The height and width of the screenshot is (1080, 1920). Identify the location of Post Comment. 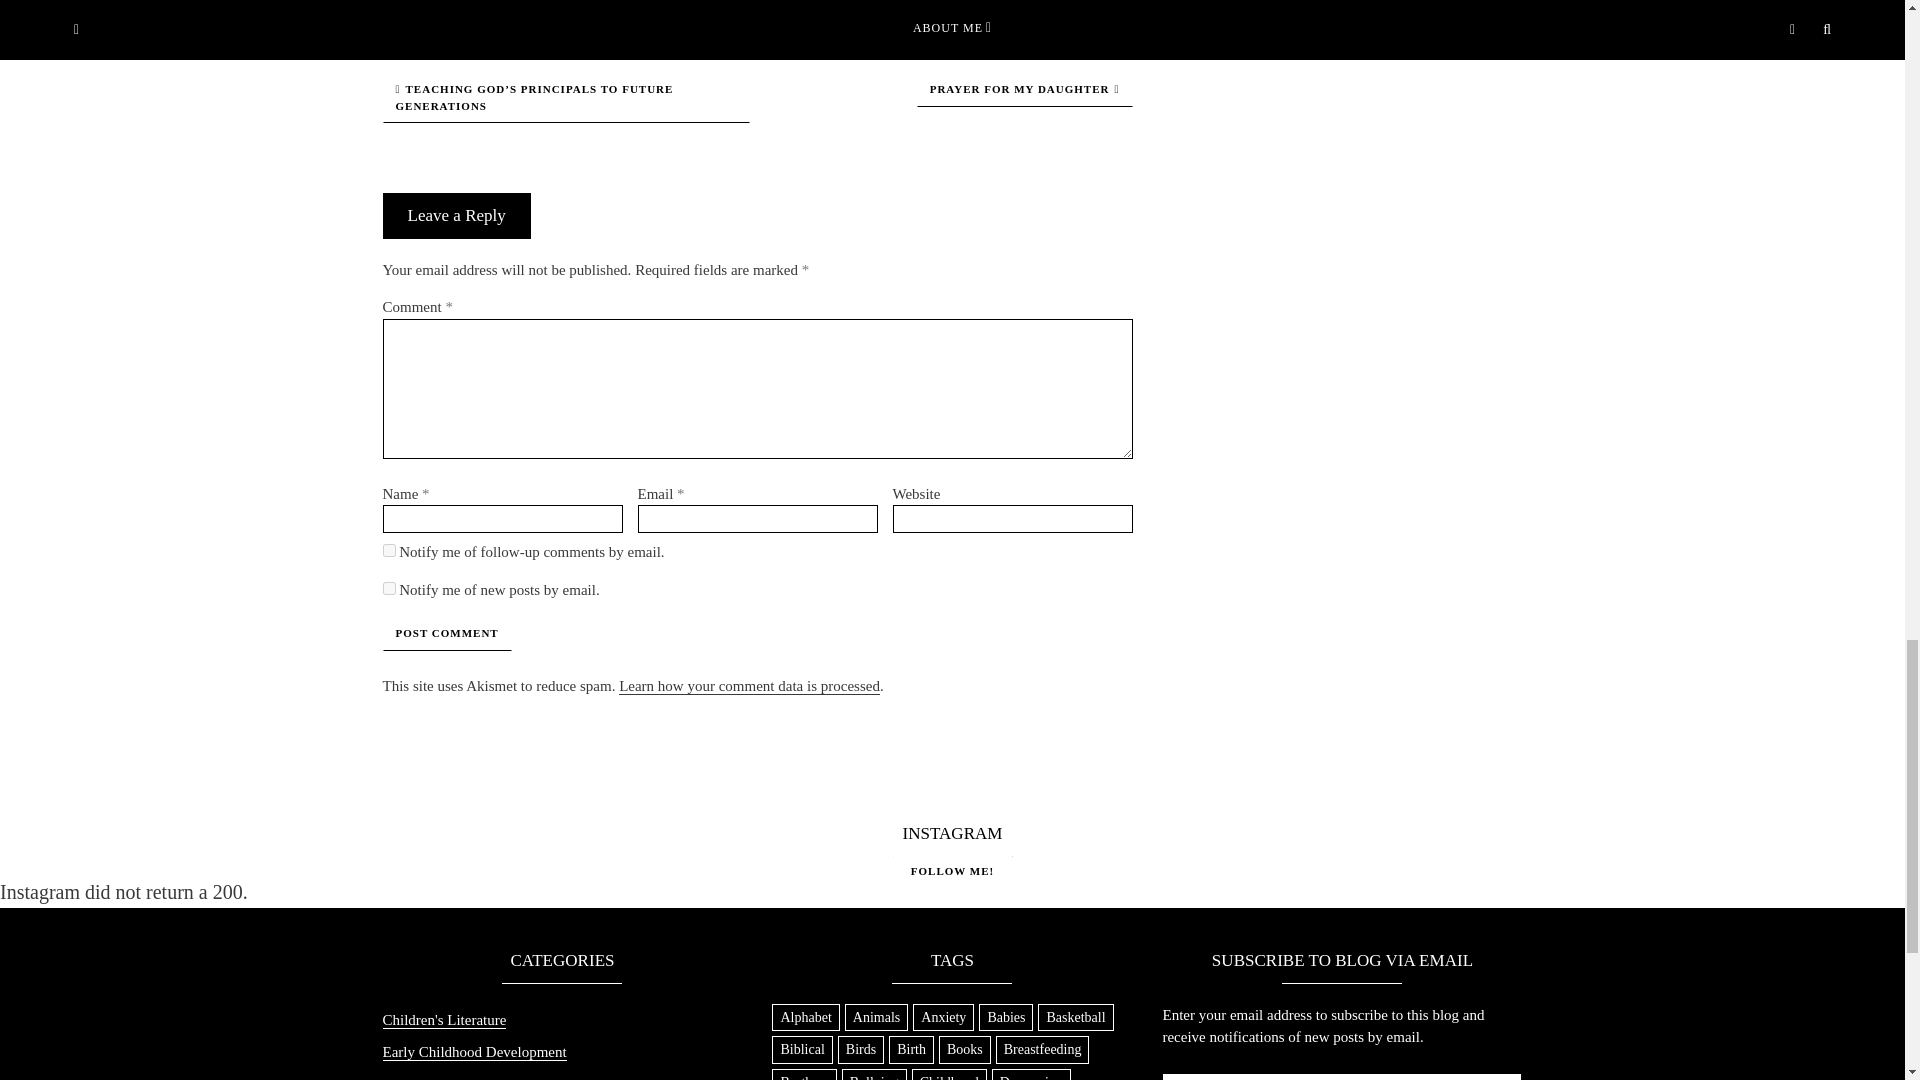
(446, 633).